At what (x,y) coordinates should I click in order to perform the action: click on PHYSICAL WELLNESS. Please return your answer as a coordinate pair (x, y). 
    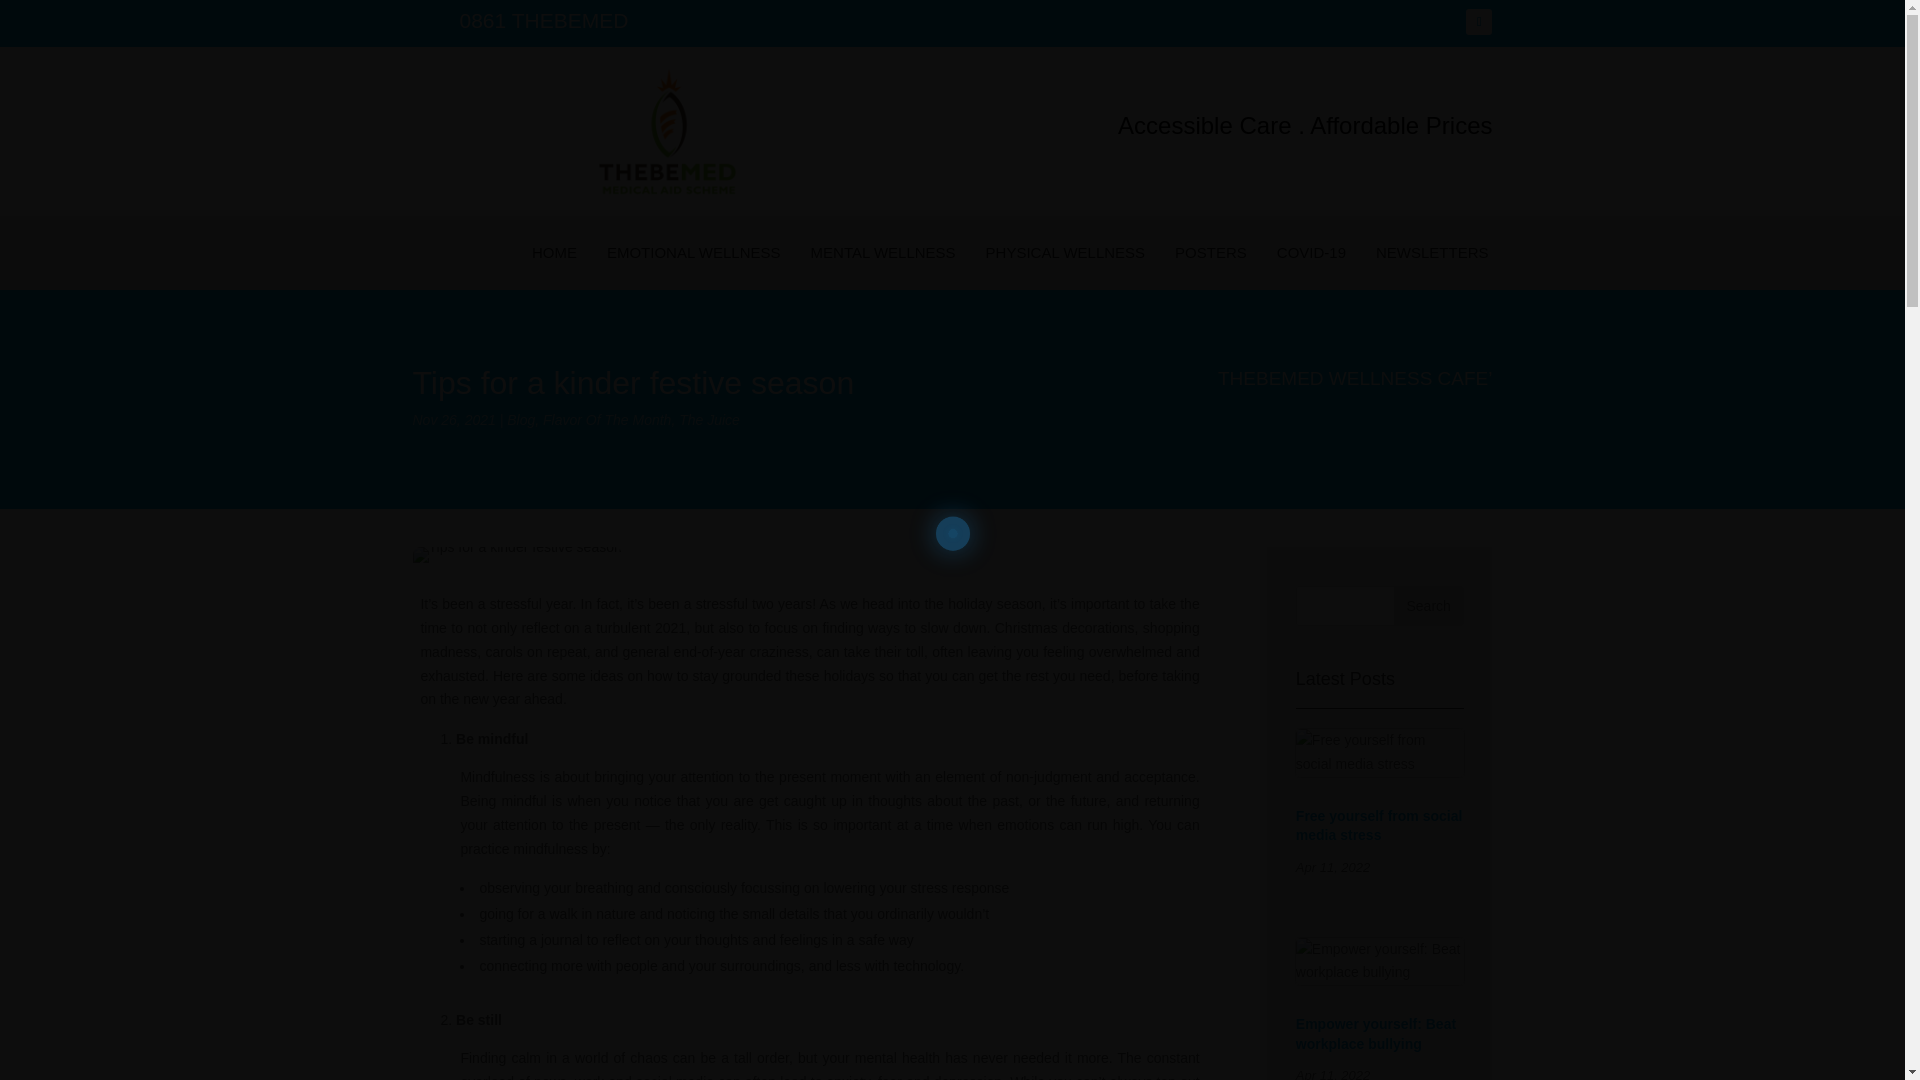
    Looking at the image, I should click on (1066, 253).